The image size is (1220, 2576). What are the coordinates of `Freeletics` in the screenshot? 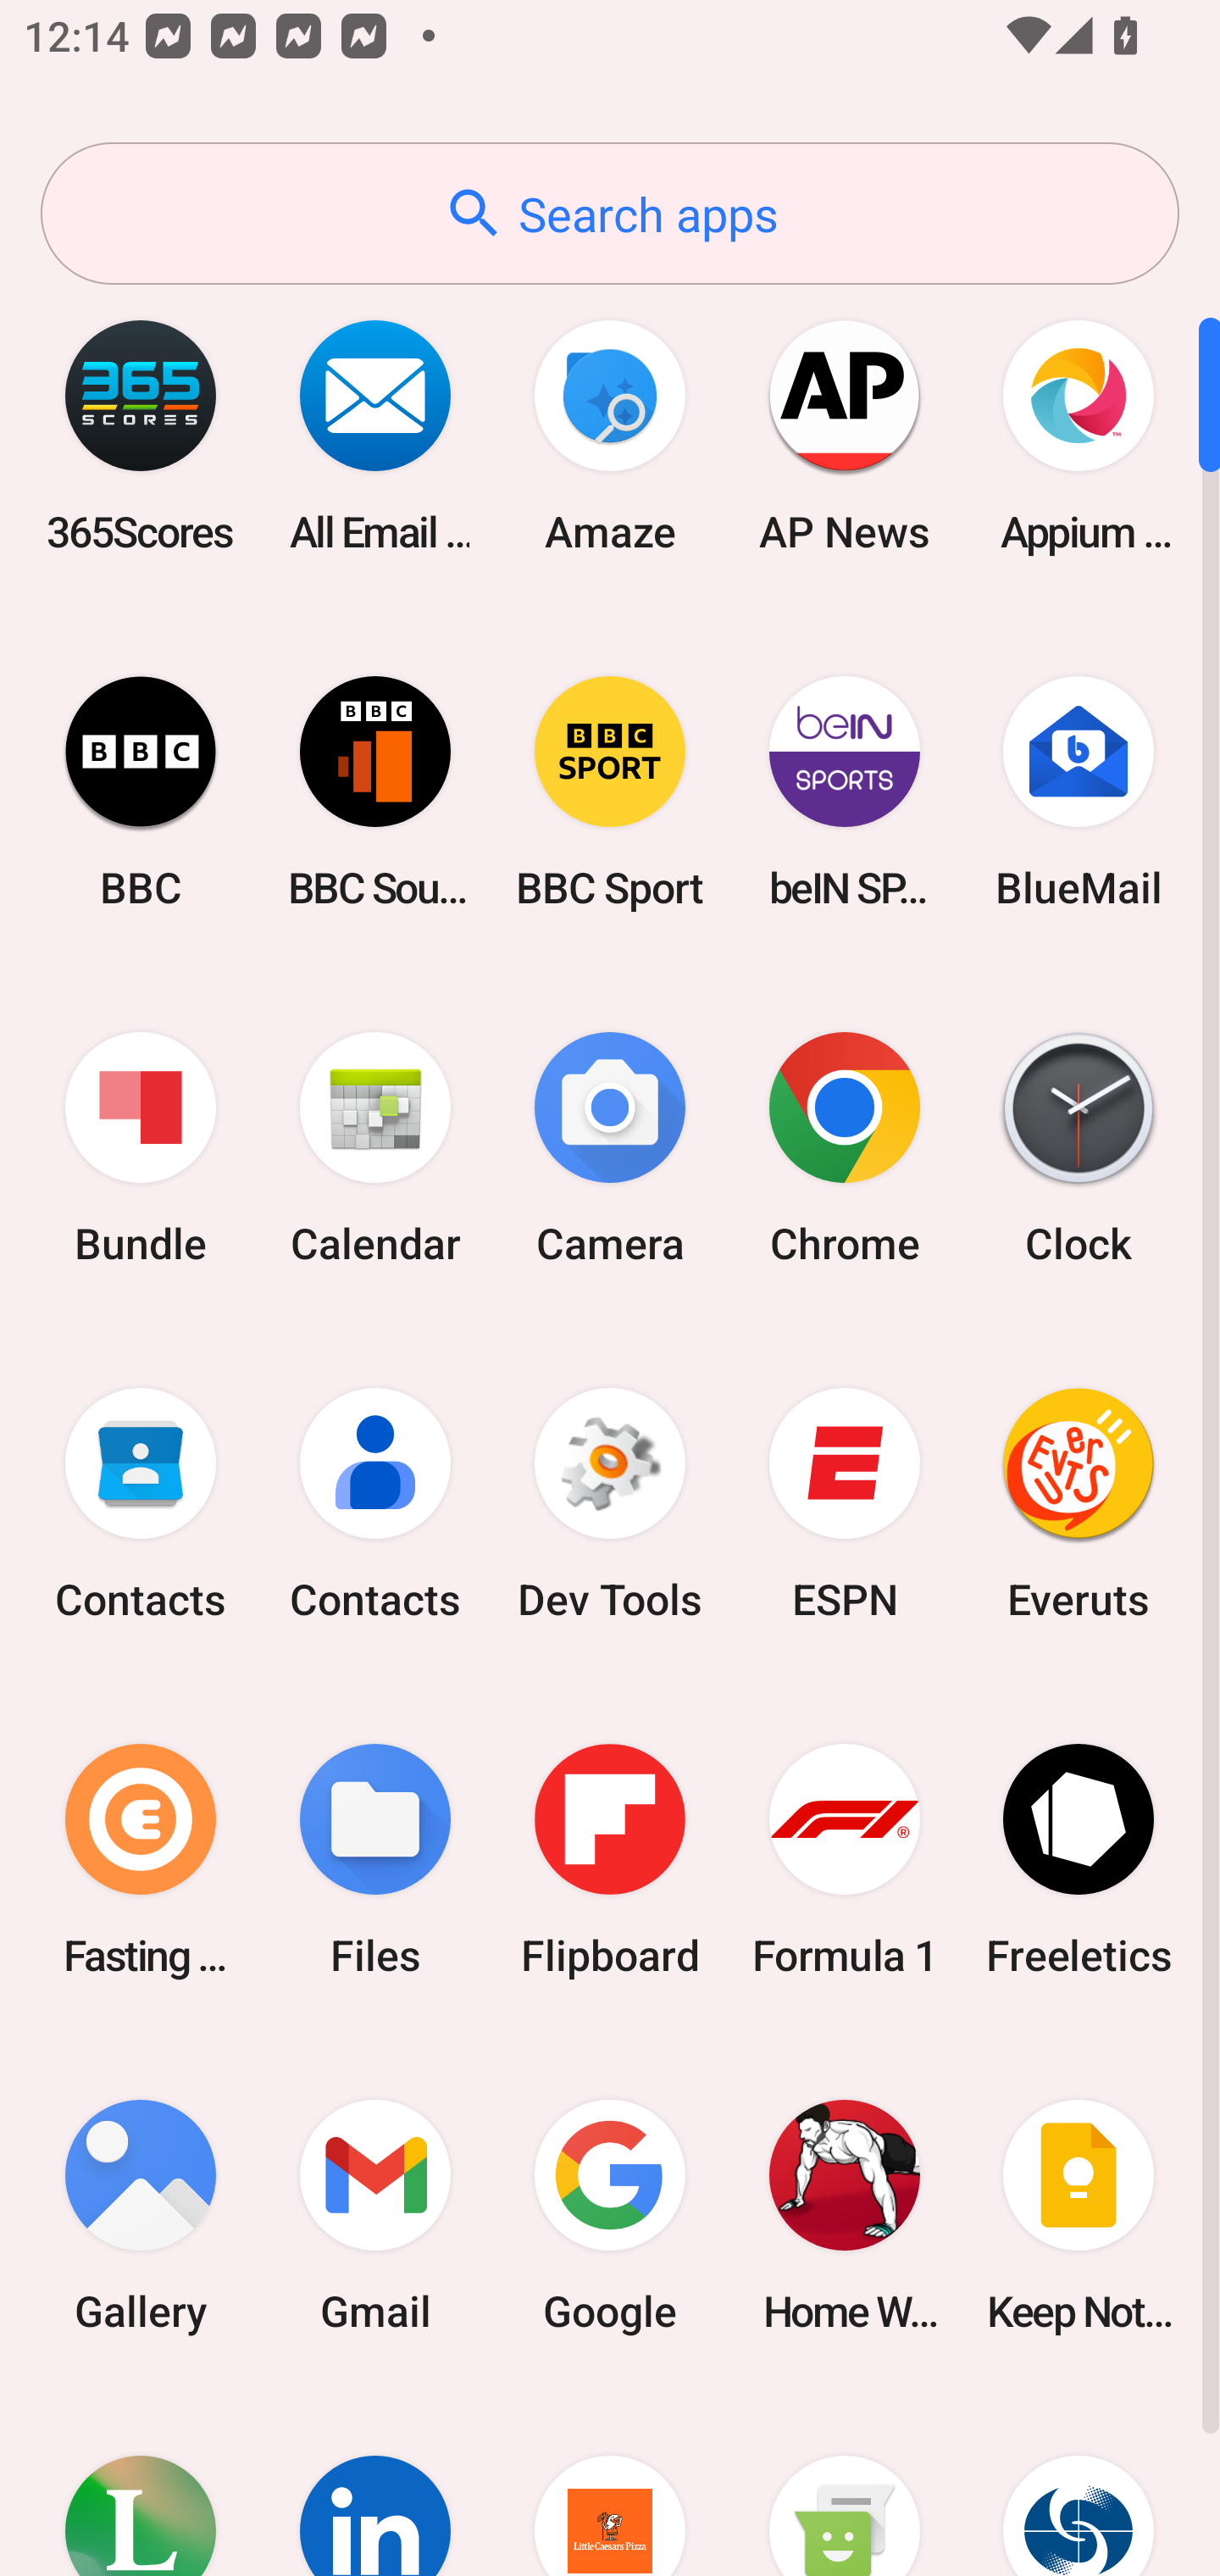 It's located at (1079, 1859).